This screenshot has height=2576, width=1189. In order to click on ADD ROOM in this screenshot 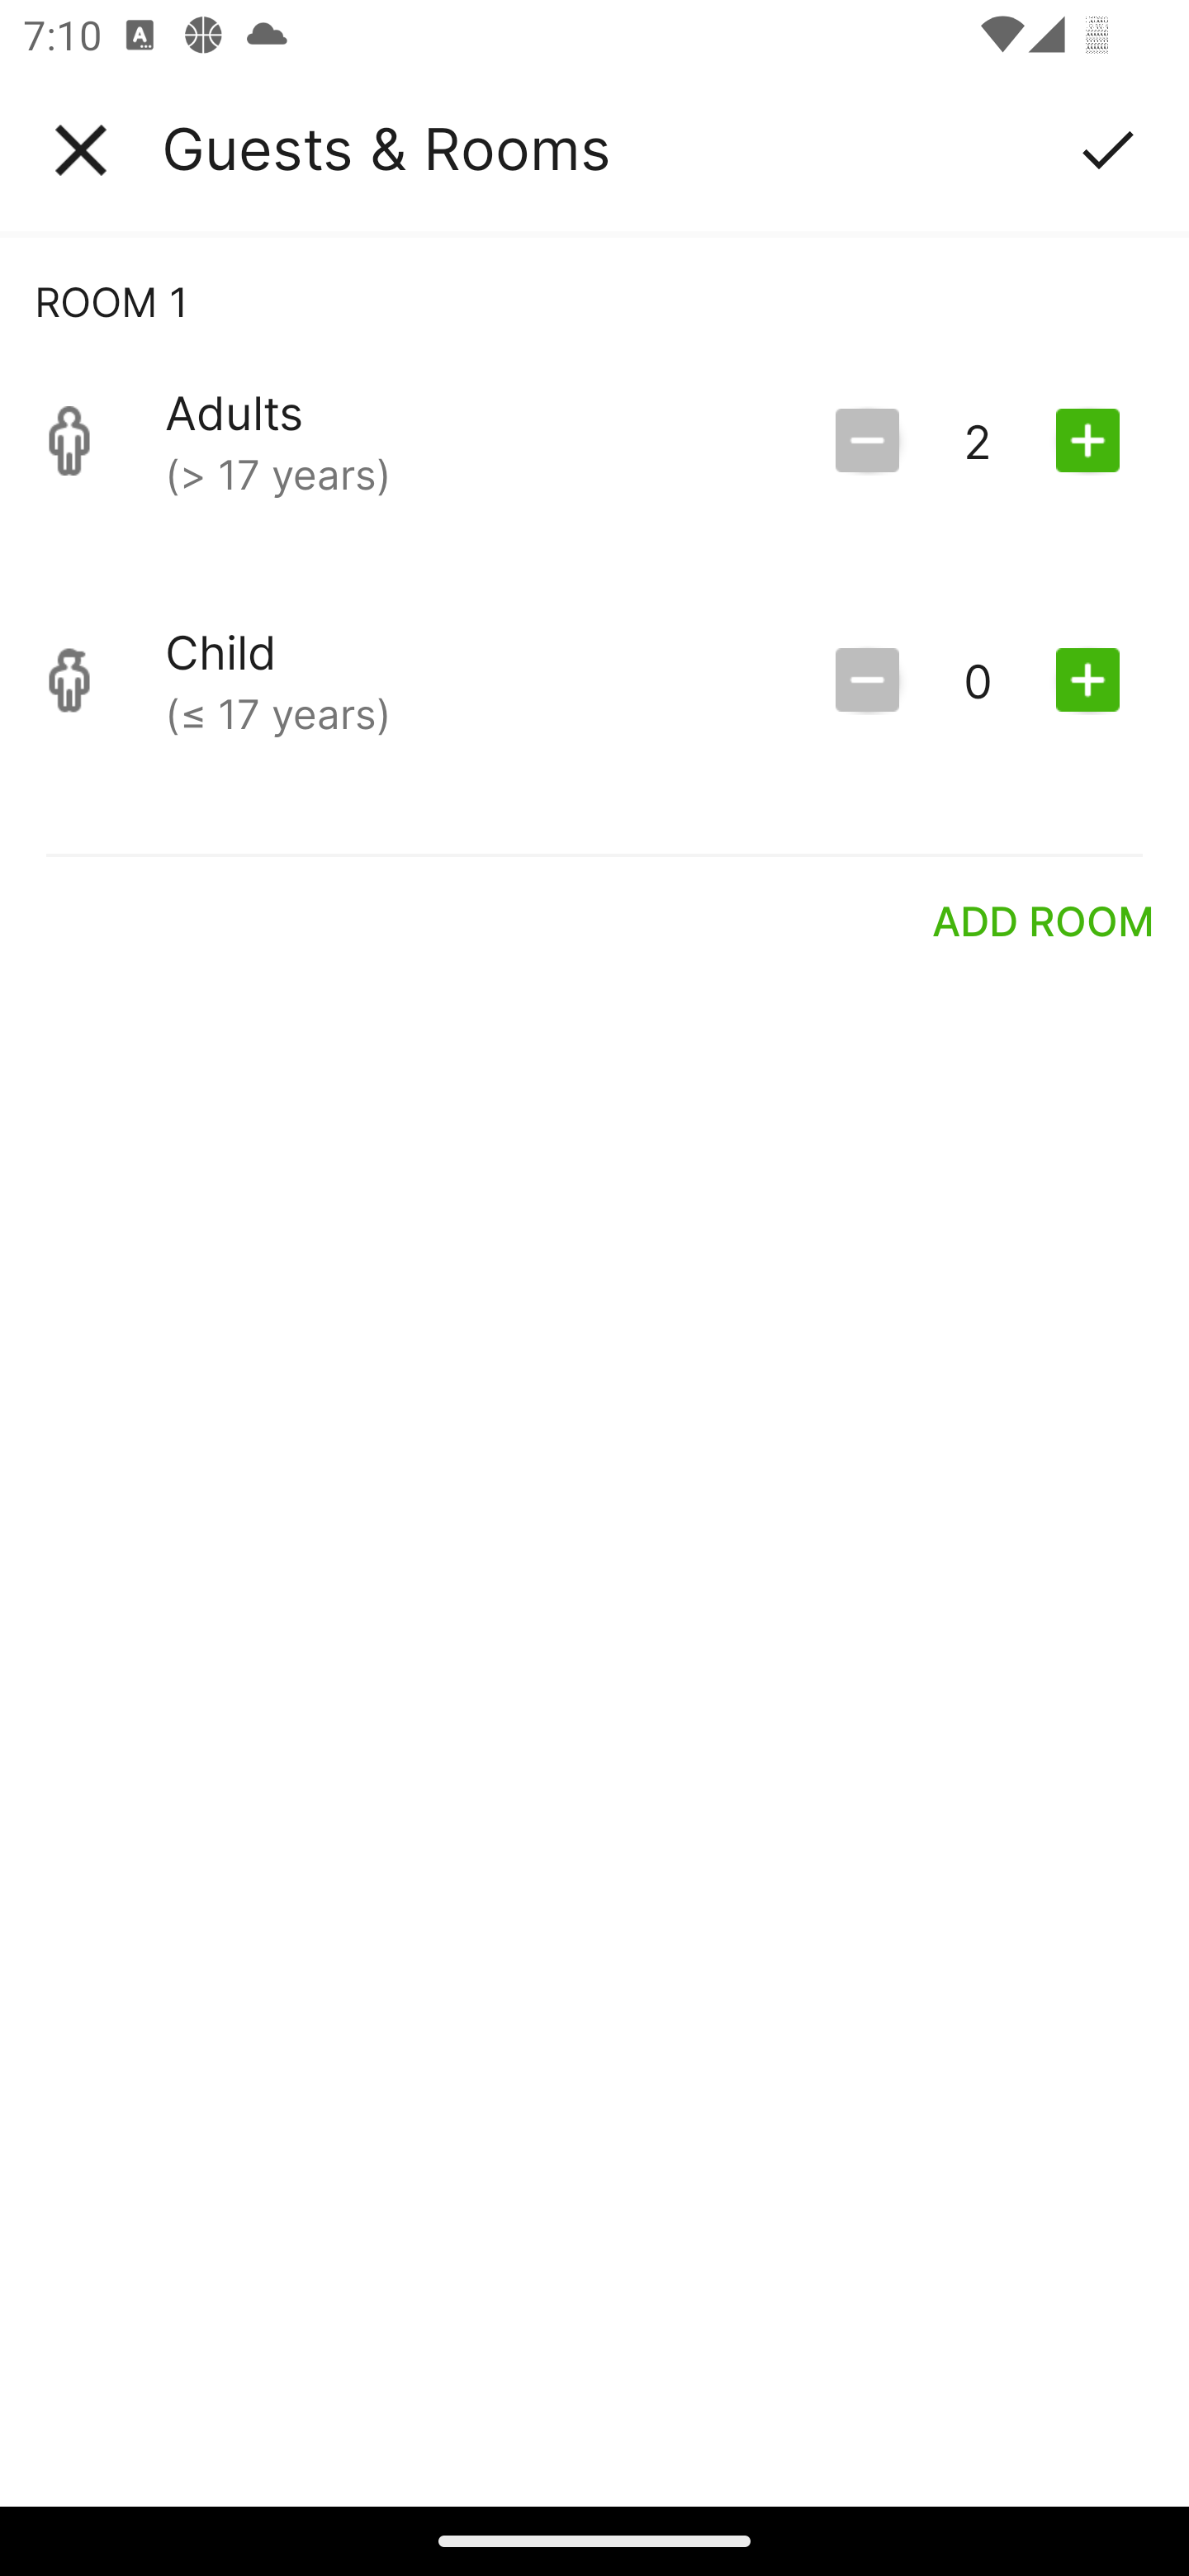, I will do `click(1044, 920)`.